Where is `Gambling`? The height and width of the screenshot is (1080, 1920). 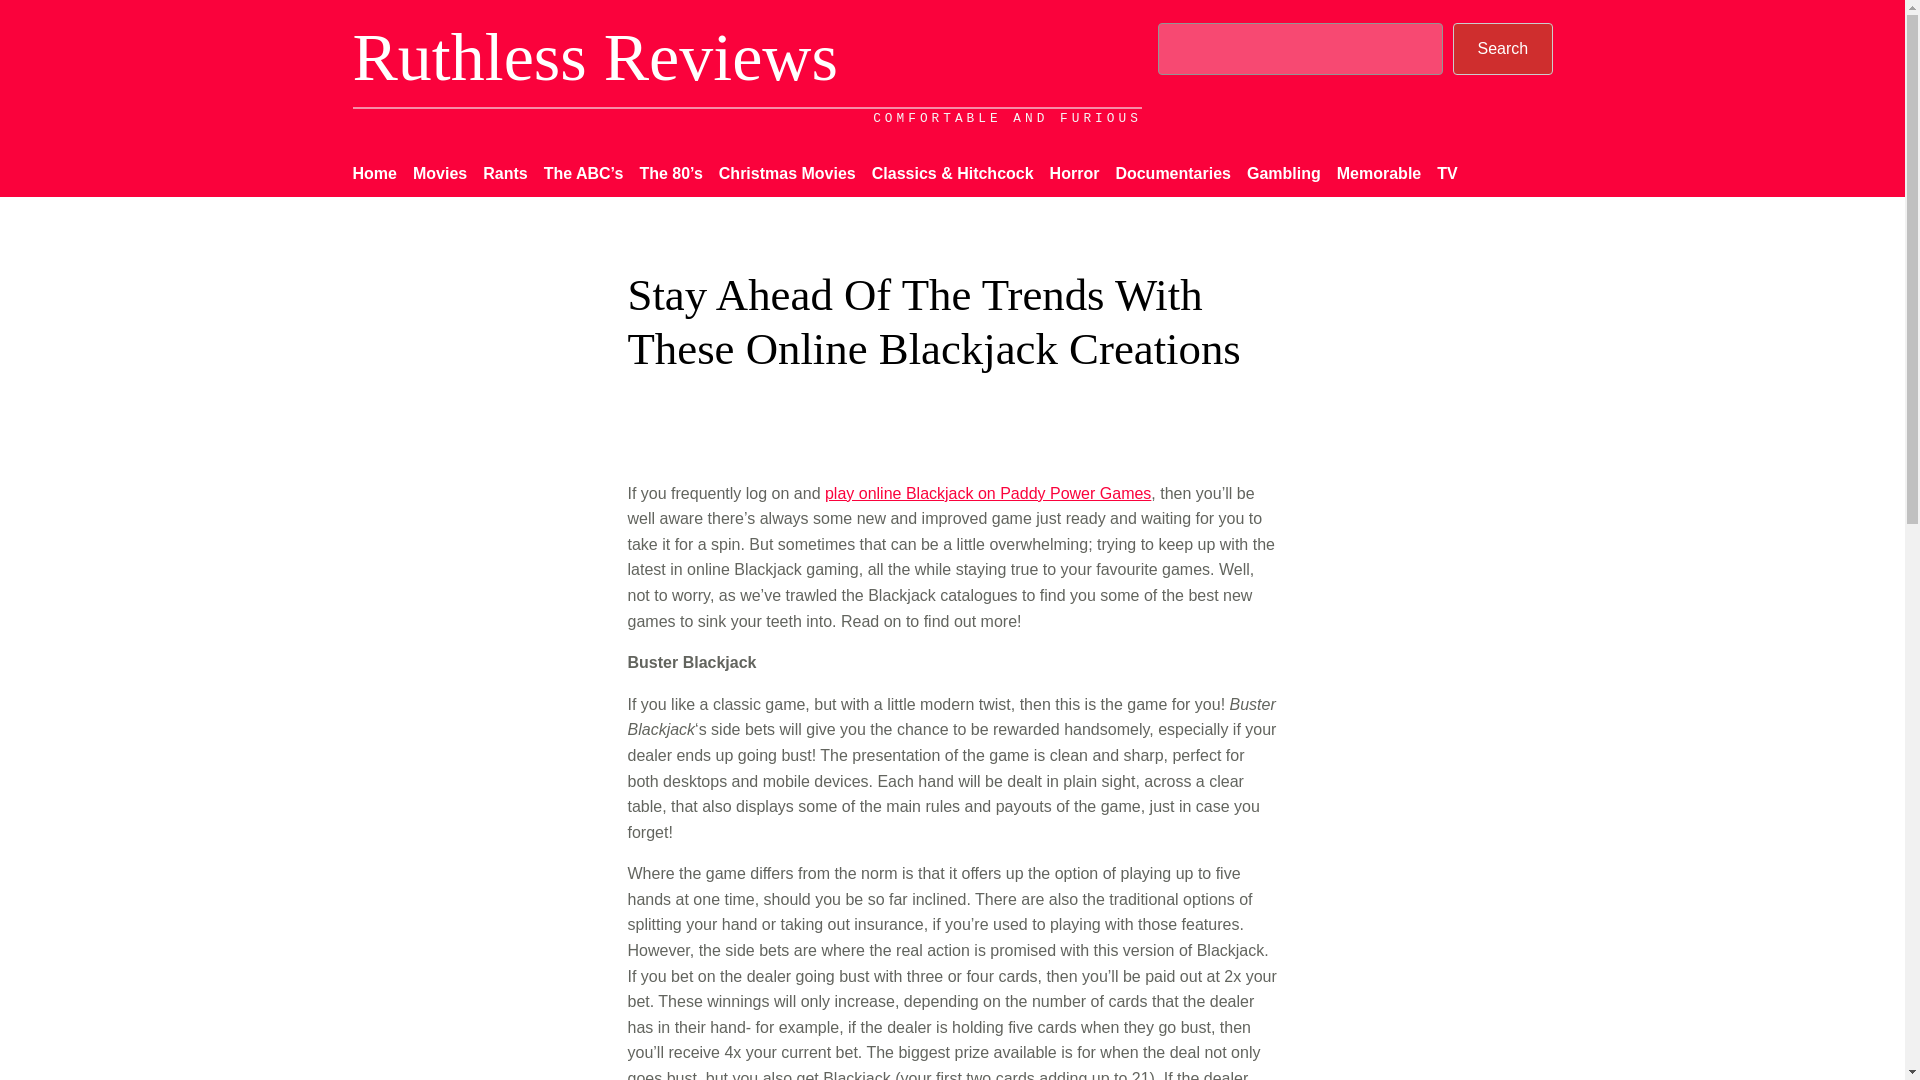
Gambling is located at coordinates (1283, 173).